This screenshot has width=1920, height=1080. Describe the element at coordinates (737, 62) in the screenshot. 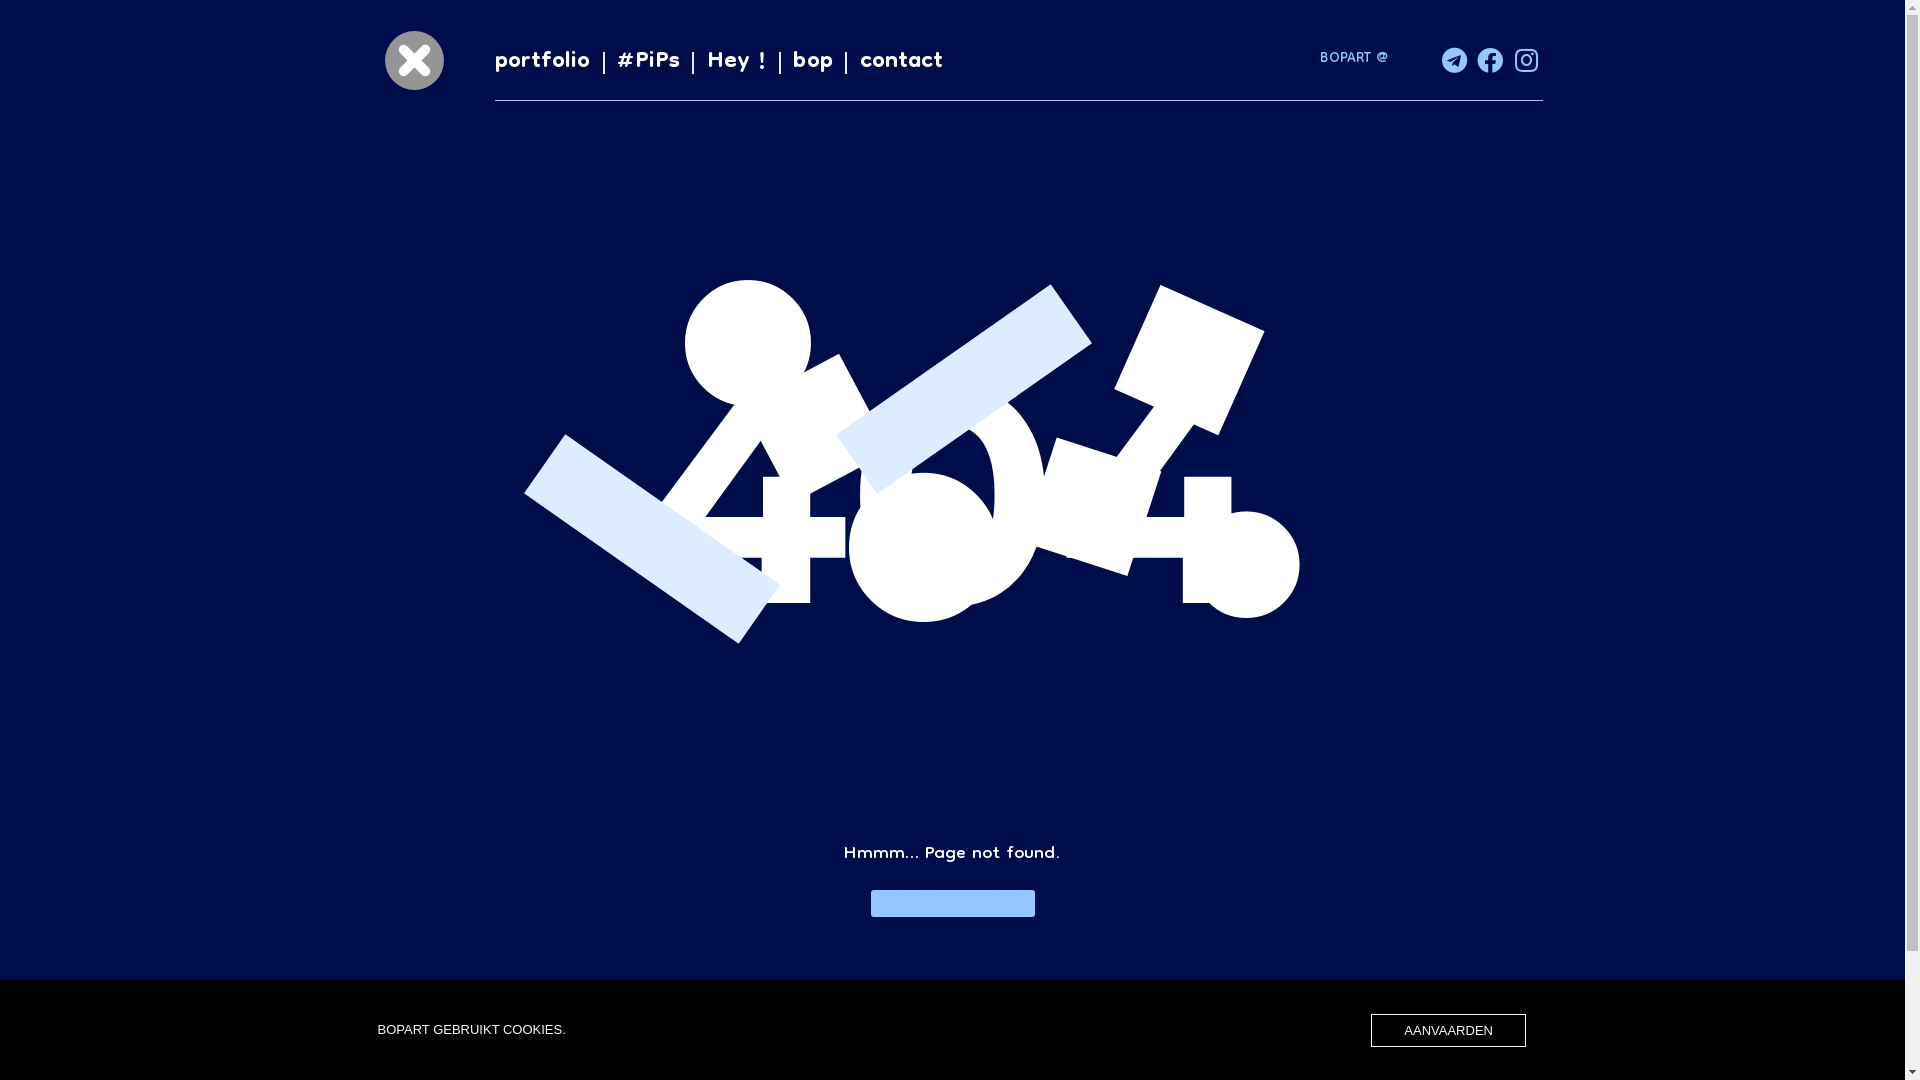

I see `Hey !` at that location.